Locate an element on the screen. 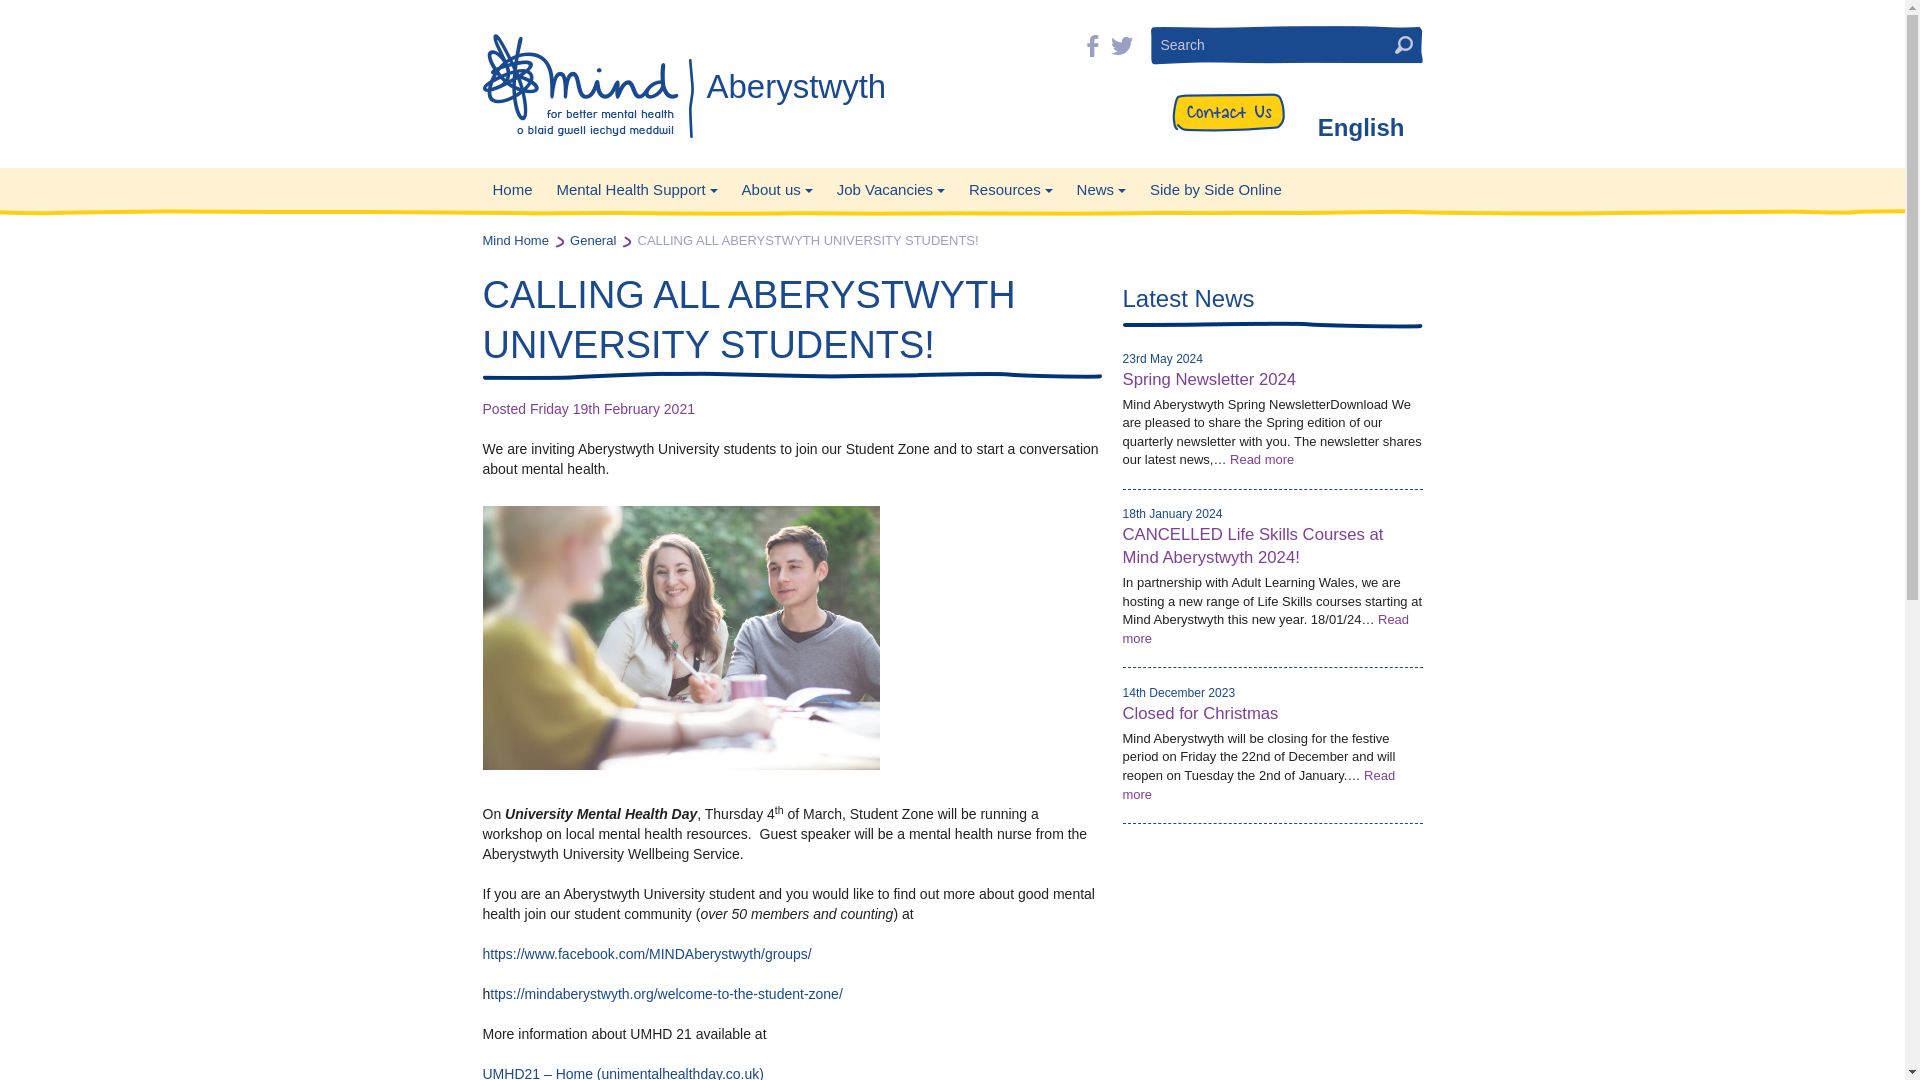 The width and height of the screenshot is (1920, 1080). Mental Health Support is located at coordinates (636, 190).